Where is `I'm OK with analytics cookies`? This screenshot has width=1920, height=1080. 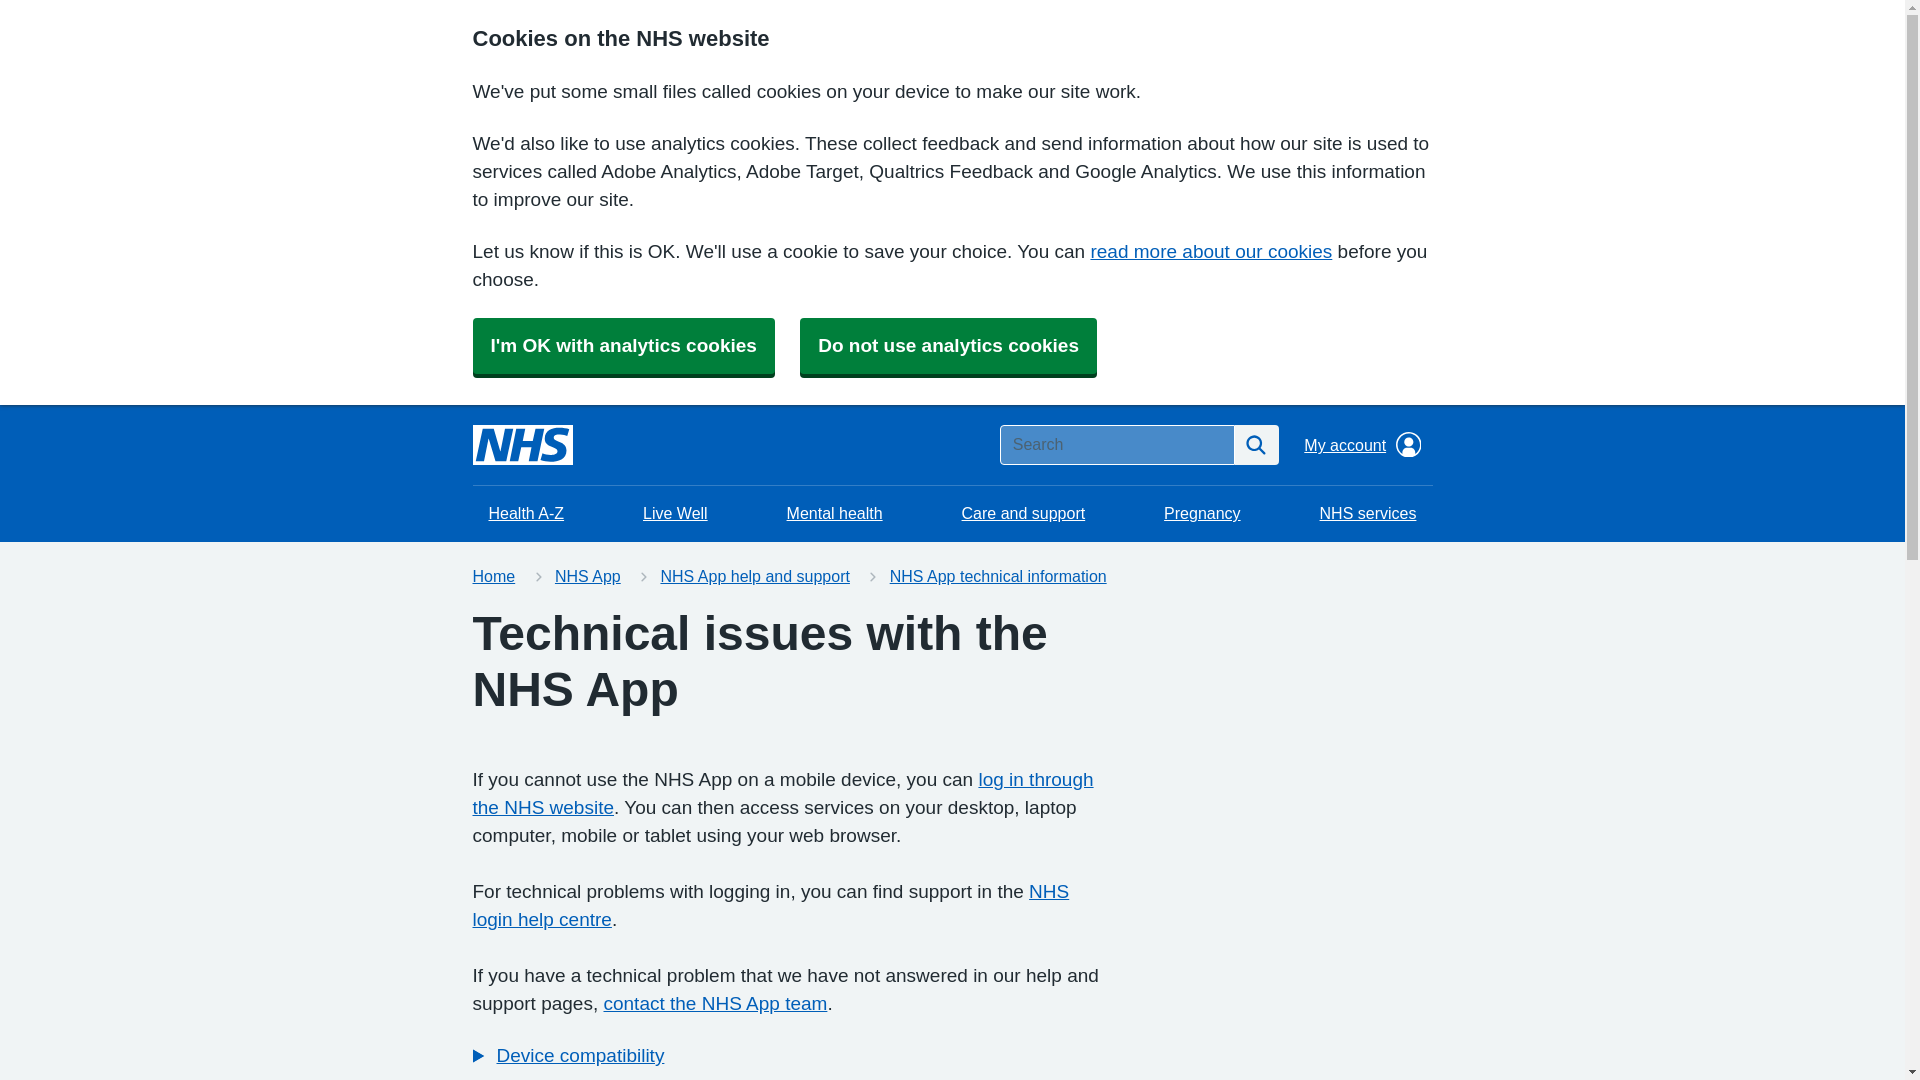
I'm OK with analytics cookies is located at coordinates (622, 345).